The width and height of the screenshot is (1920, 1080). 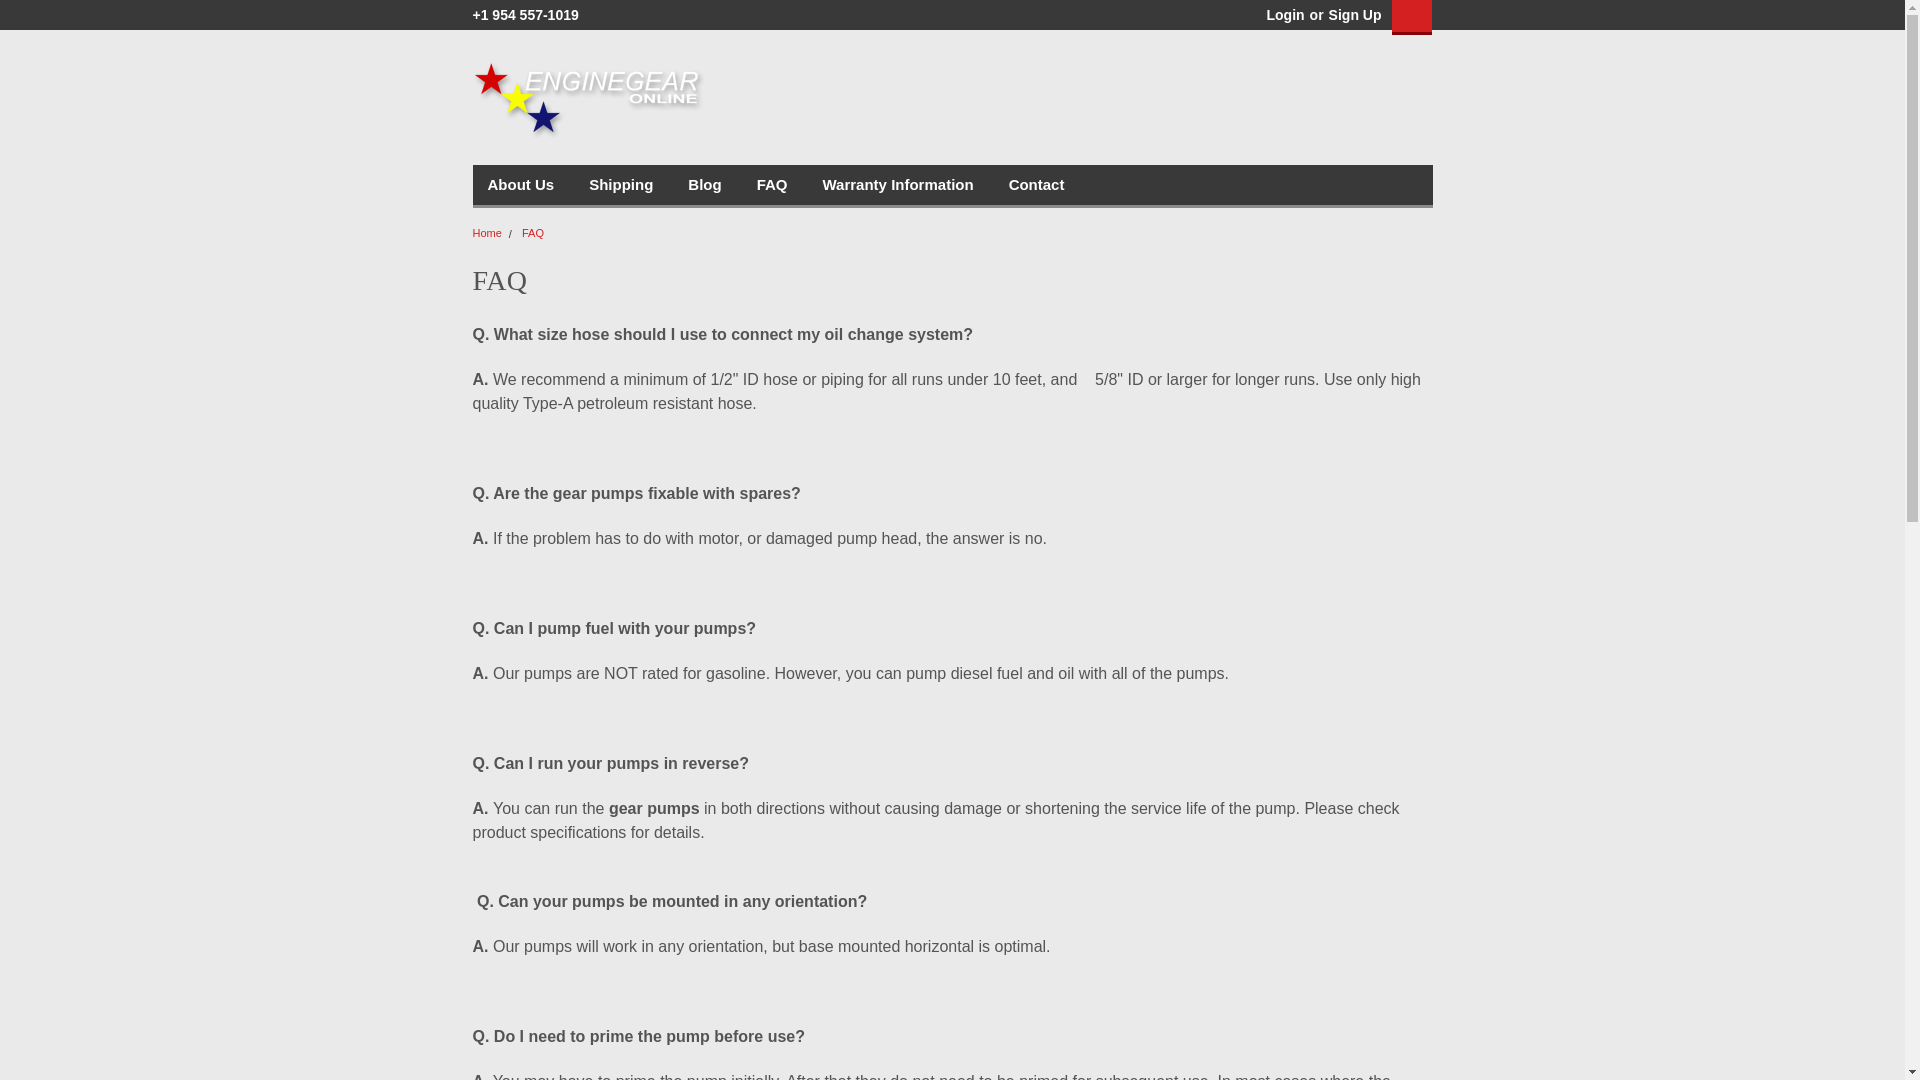 I want to click on Shipping, so click(x=638, y=185).